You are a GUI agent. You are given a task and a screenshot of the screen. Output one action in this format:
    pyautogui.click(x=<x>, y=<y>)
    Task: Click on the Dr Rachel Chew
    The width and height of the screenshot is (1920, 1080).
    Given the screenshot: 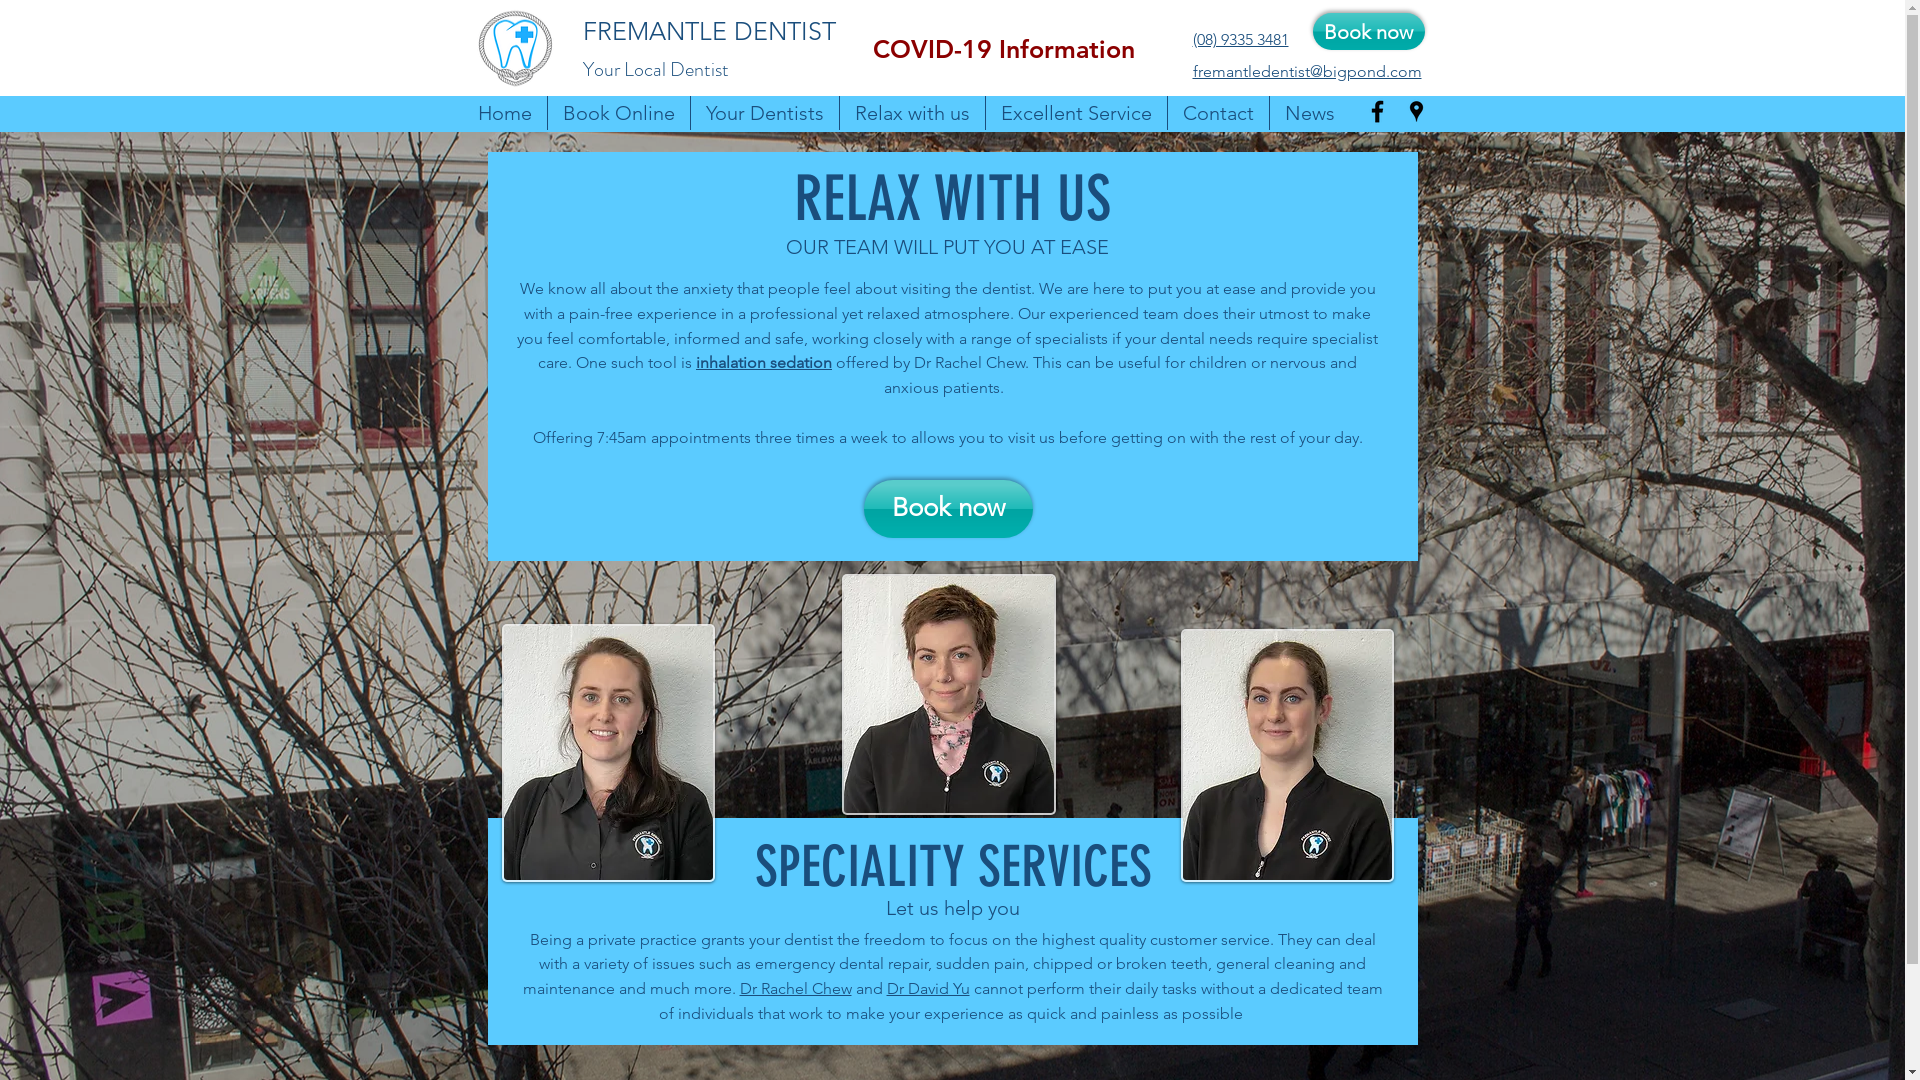 What is the action you would take?
    pyautogui.click(x=796, y=988)
    